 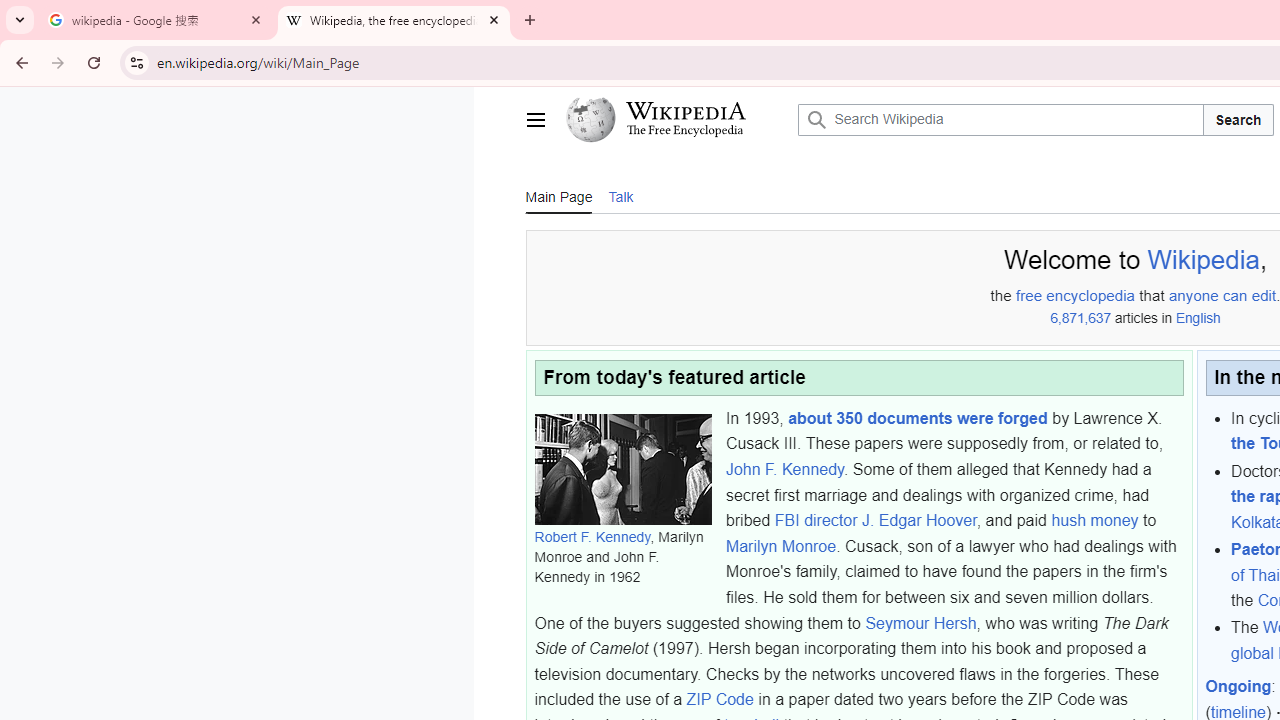 I want to click on Wikipedia, so click(x=1202, y=260).